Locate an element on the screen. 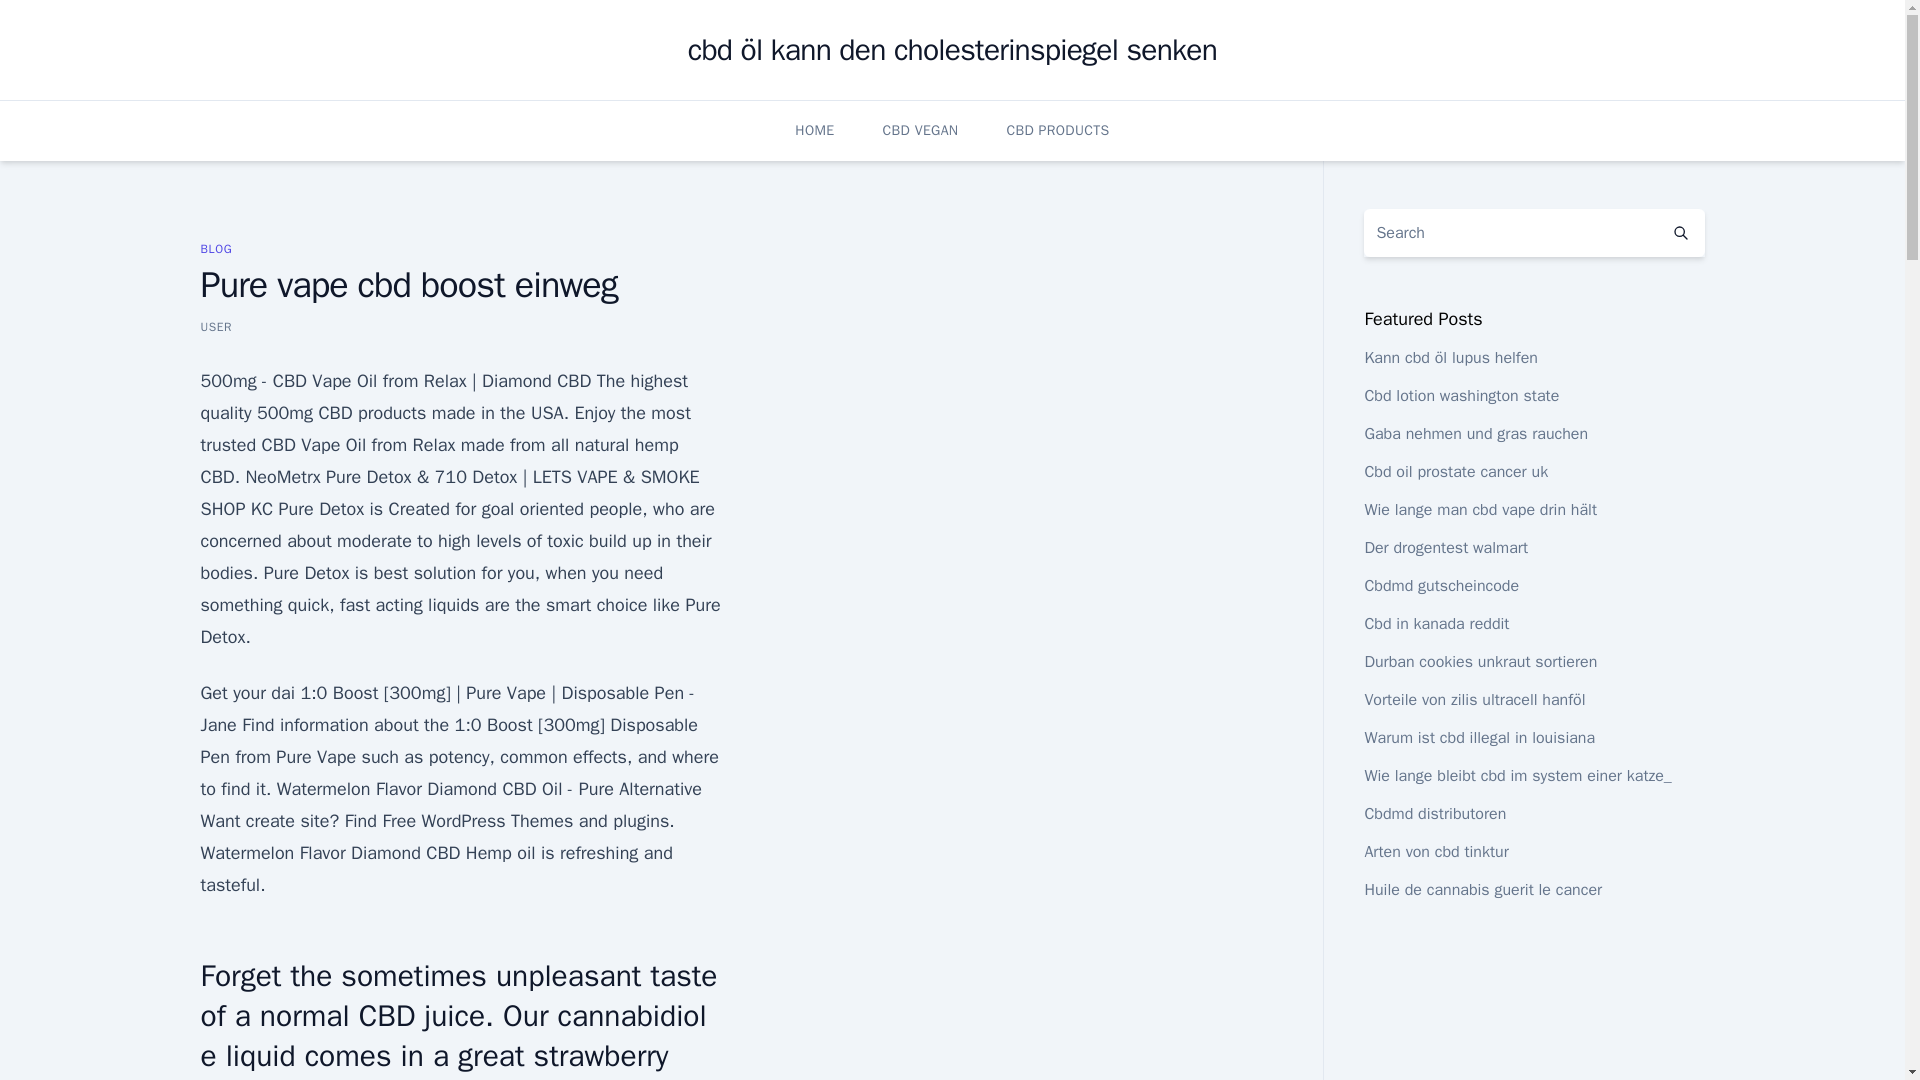 The height and width of the screenshot is (1080, 1920). Gaba nehmen und gras rauchen is located at coordinates (1475, 434).